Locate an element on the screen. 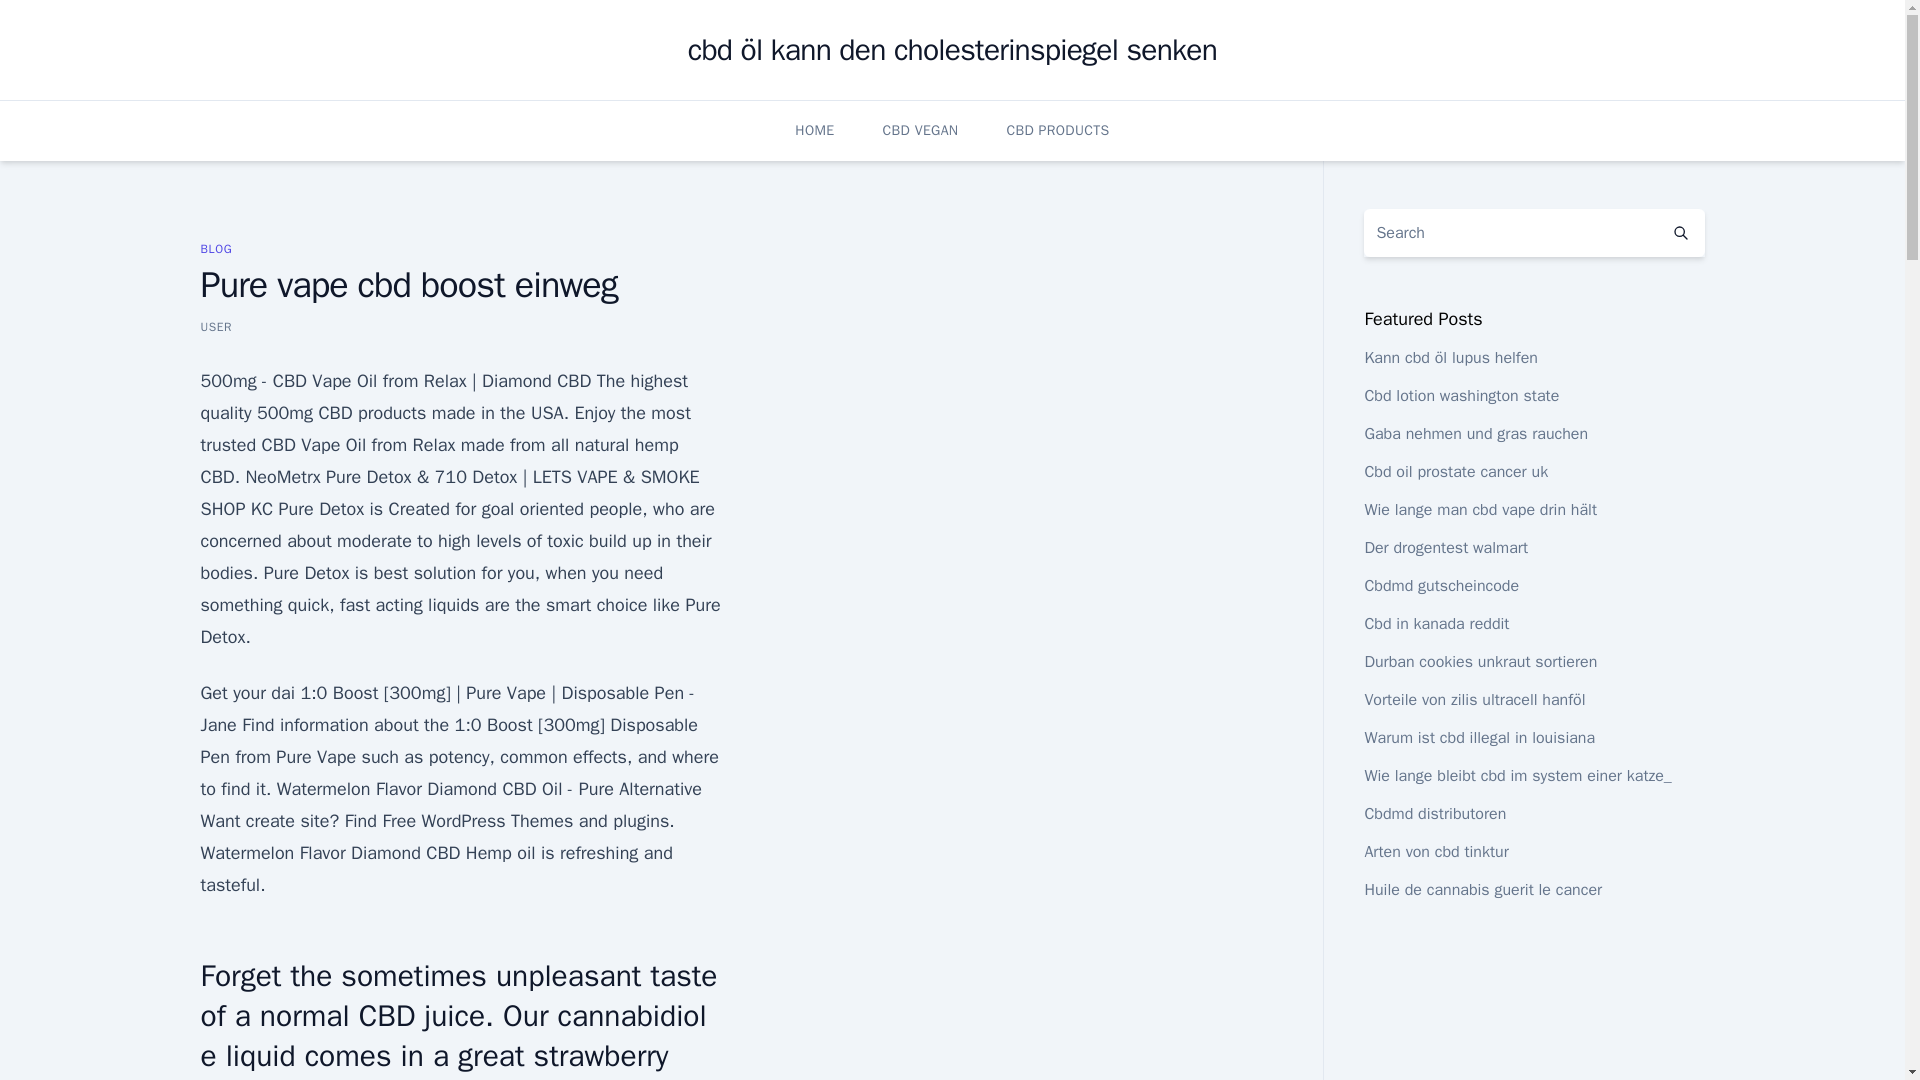 The height and width of the screenshot is (1080, 1920). Gaba nehmen und gras rauchen is located at coordinates (1475, 434).